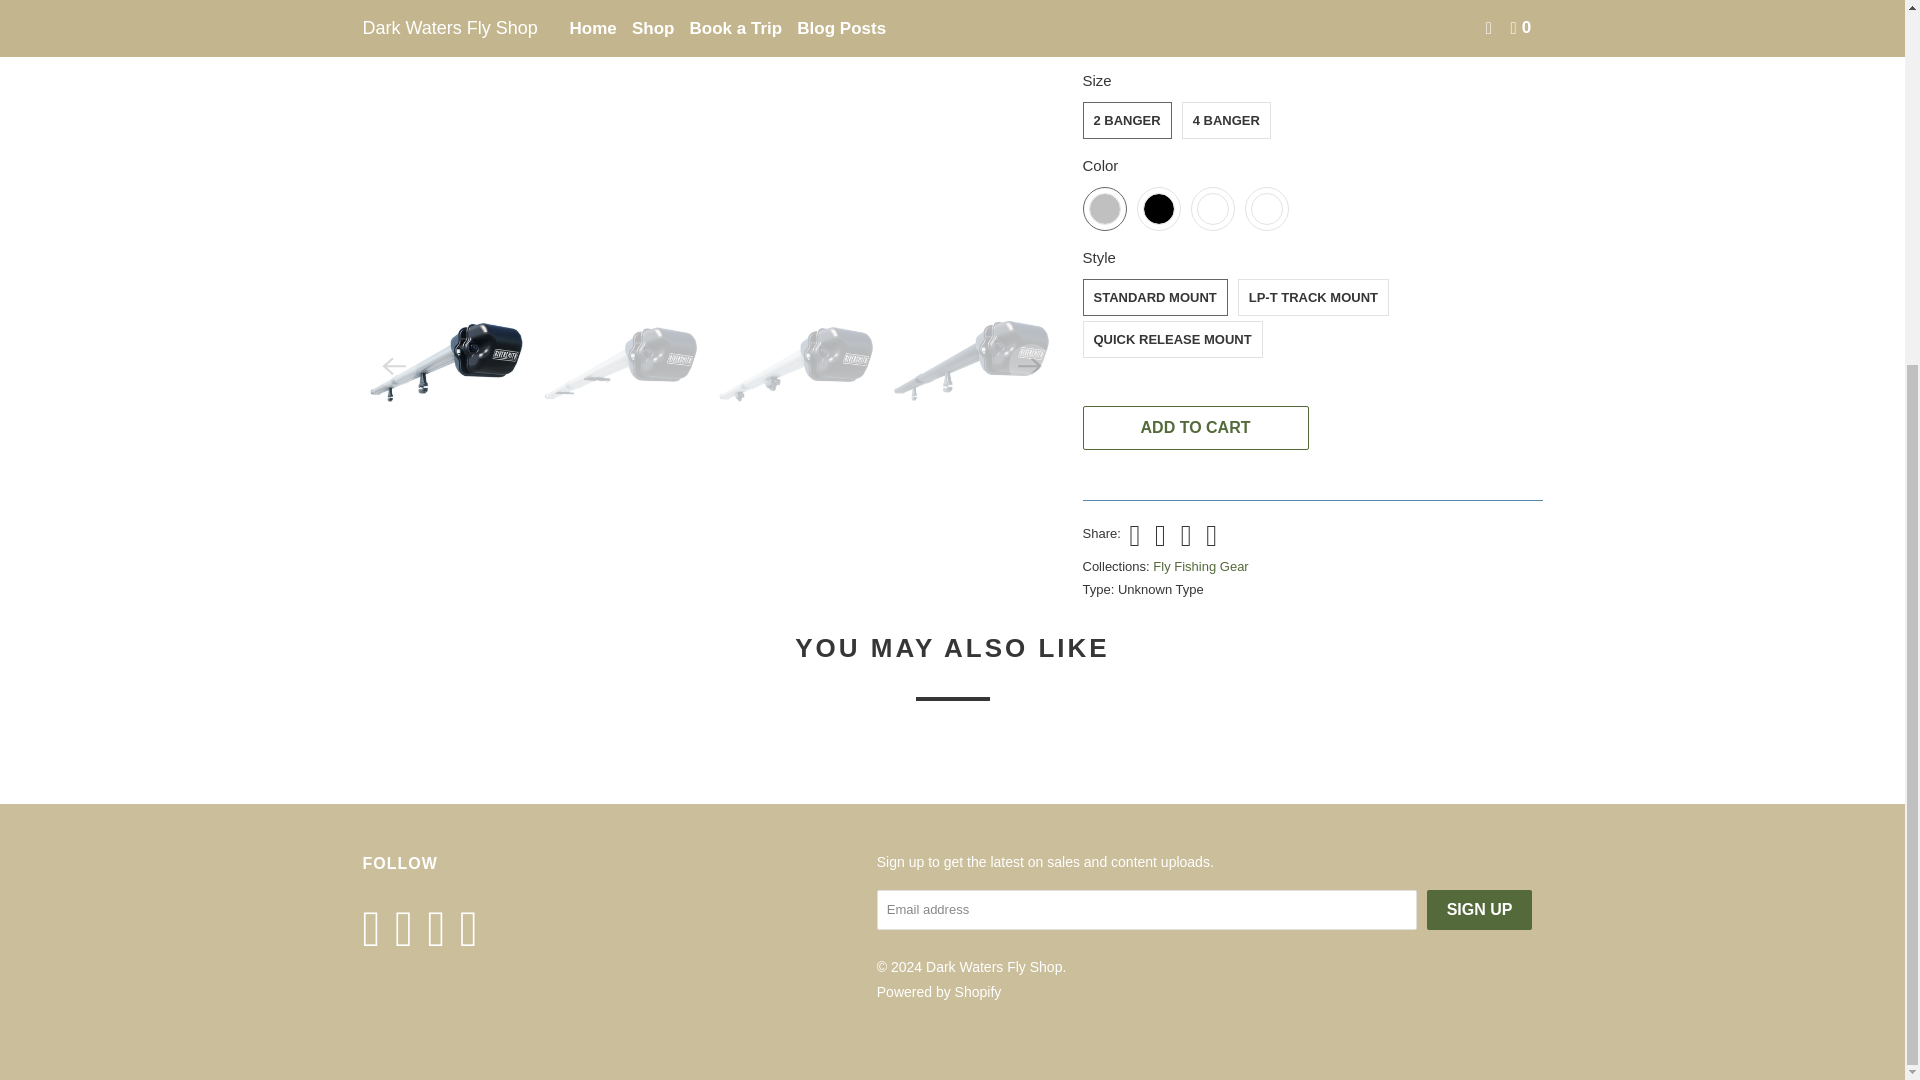 This screenshot has width=1920, height=1080. What do you see at coordinates (712, 130) in the screenshot?
I see `RiverSmith Rod Roof Rack` at bounding box center [712, 130].